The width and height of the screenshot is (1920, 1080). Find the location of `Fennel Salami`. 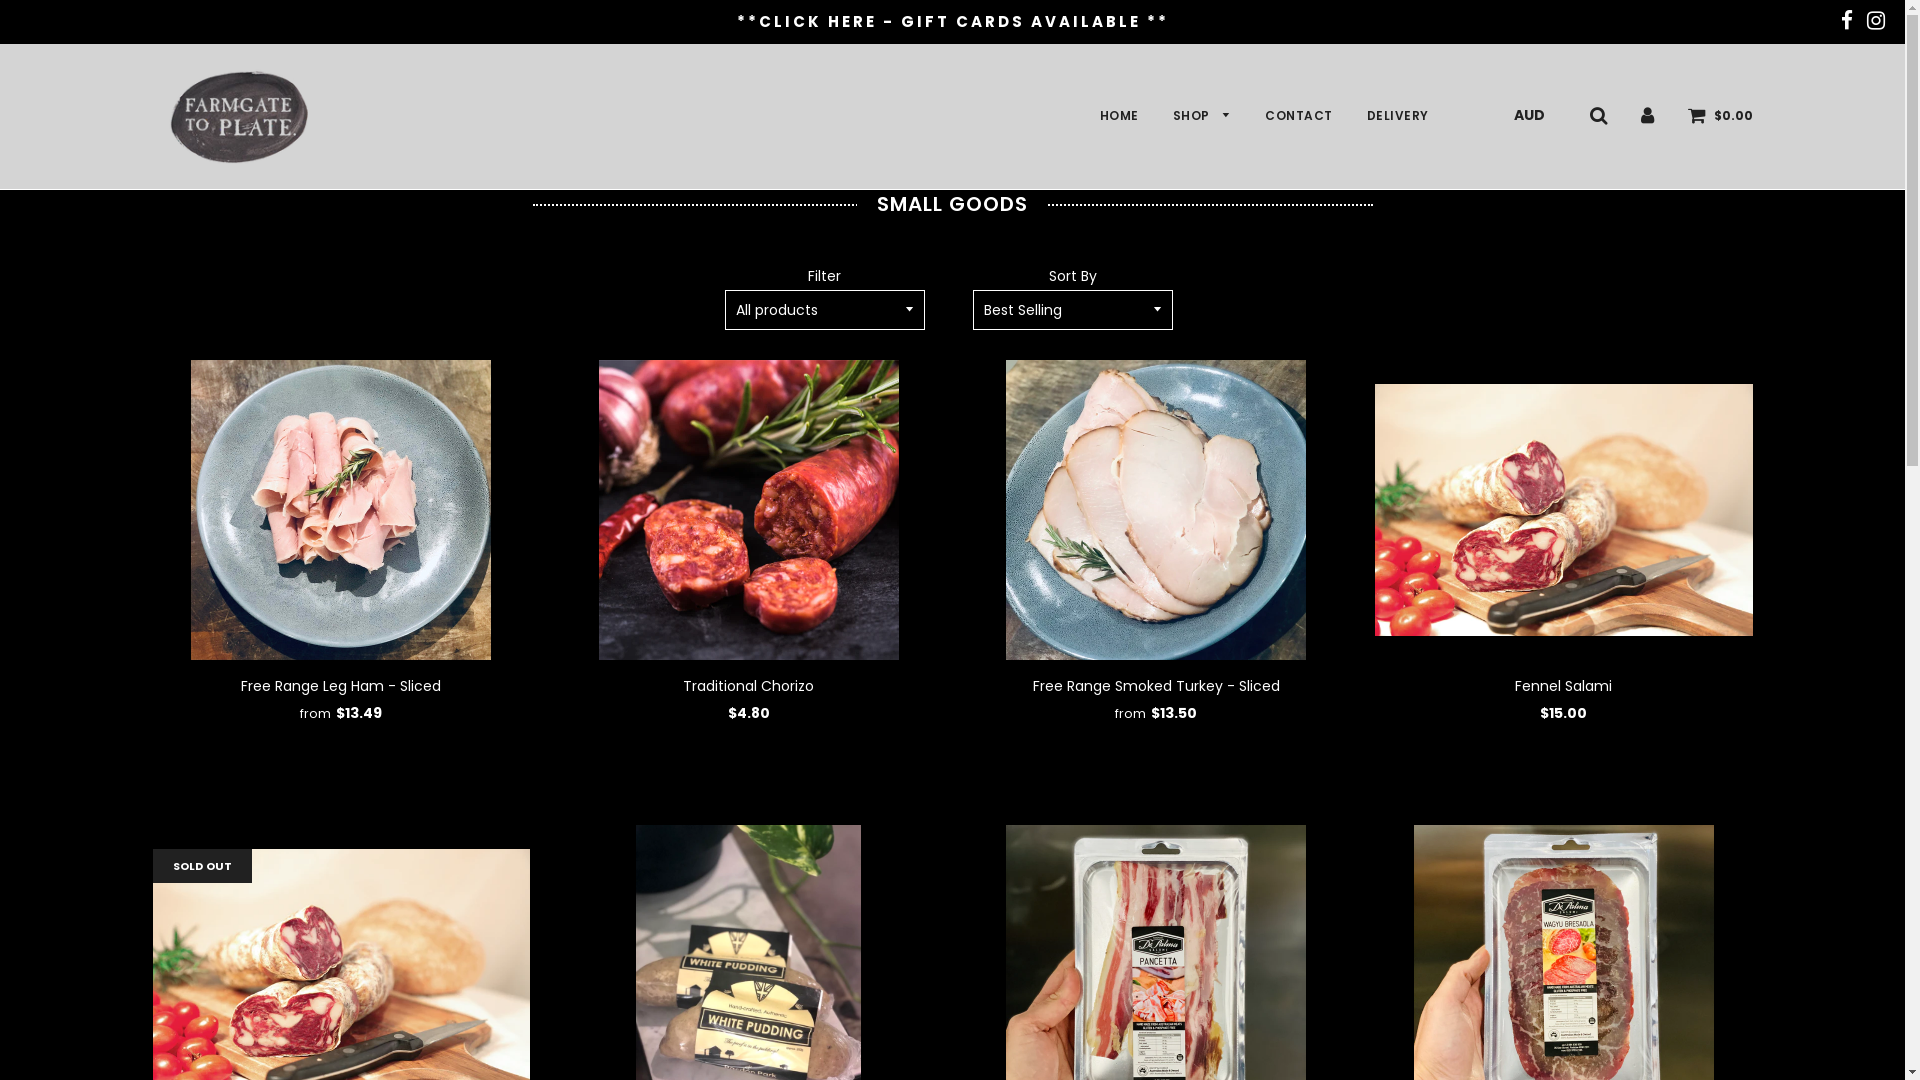

Fennel Salami is located at coordinates (1564, 510).